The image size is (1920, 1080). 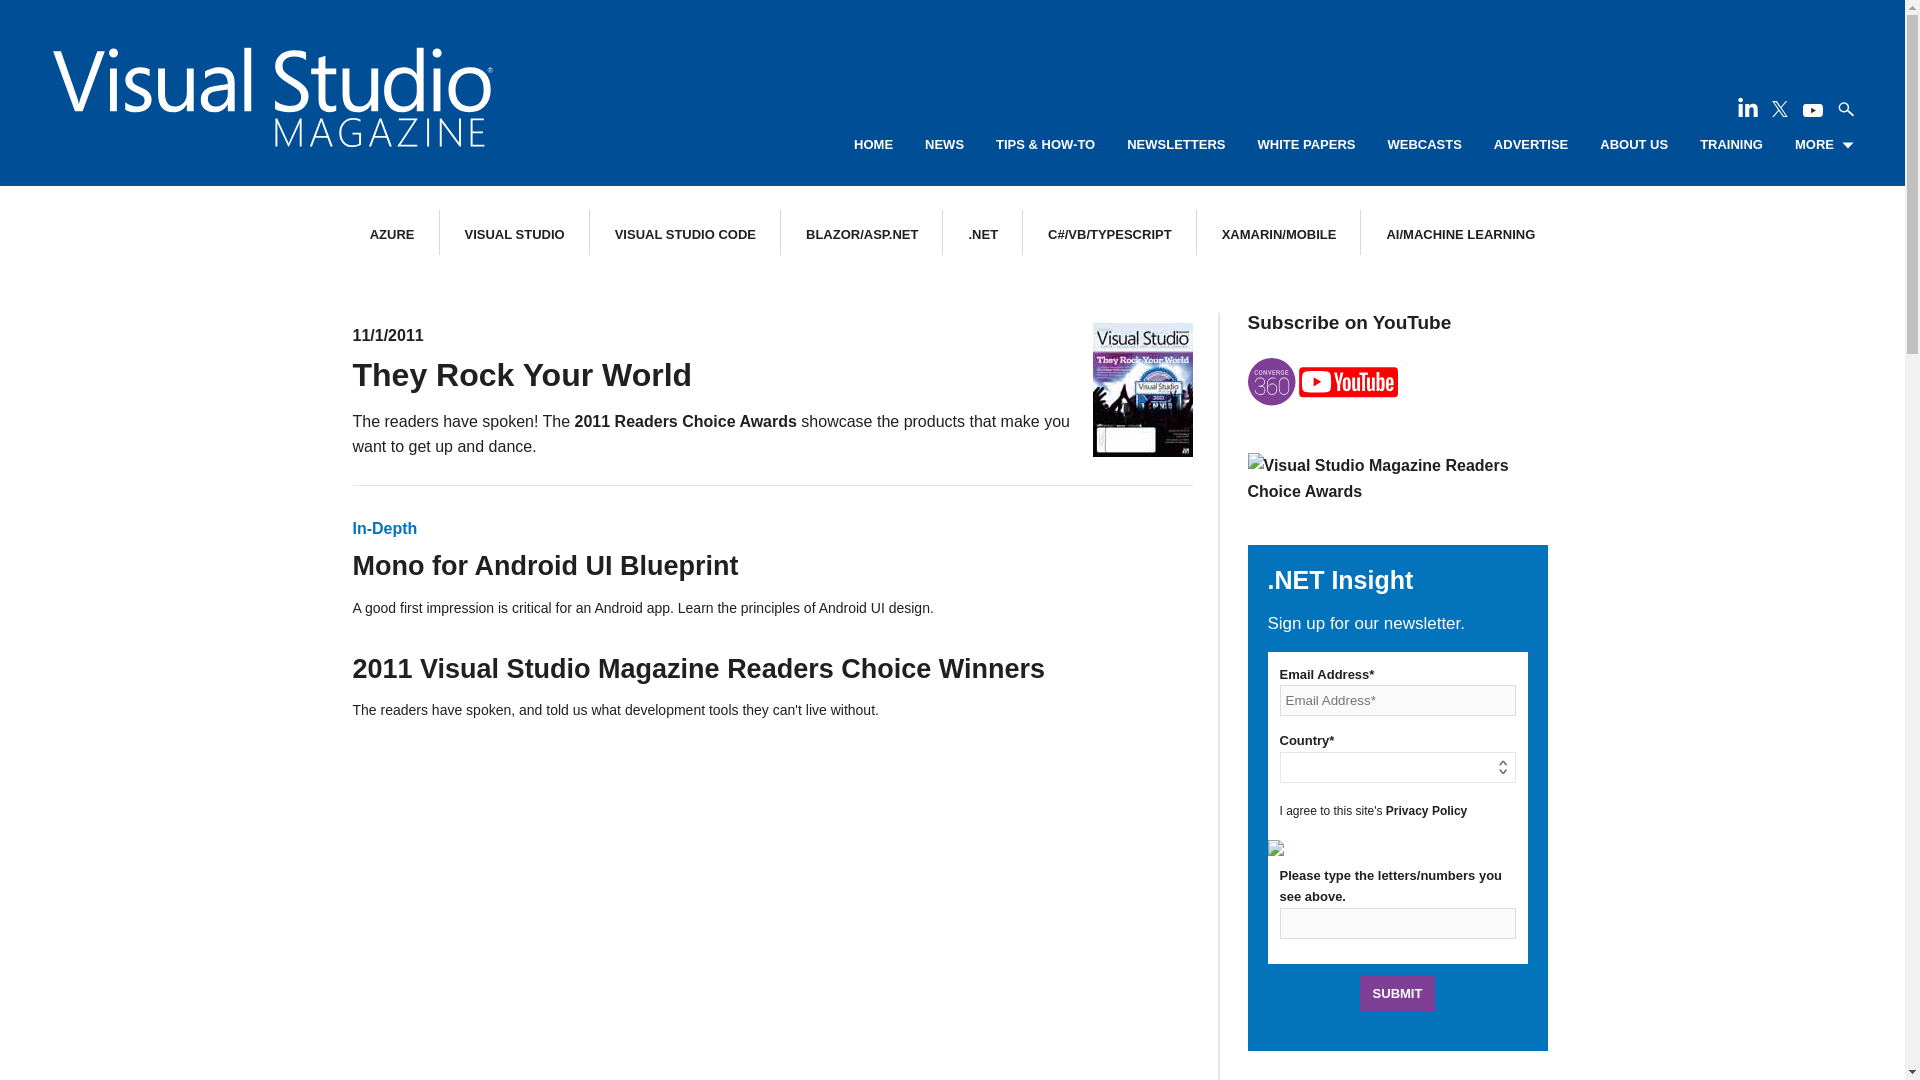 What do you see at coordinates (944, 145) in the screenshot?
I see `NEWS` at bounding box center [944, 145].